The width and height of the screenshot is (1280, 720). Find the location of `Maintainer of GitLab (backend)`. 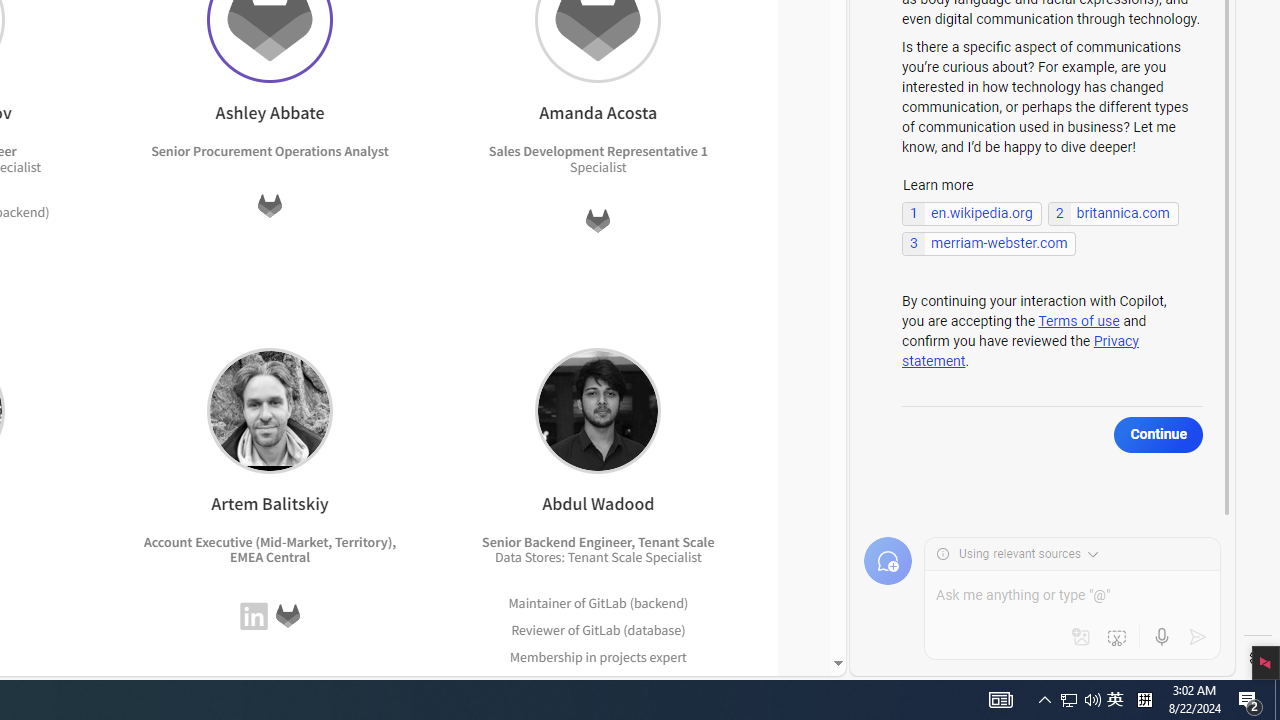

Maintainer of GitLab (backend) is located at coordinates (598, 602).